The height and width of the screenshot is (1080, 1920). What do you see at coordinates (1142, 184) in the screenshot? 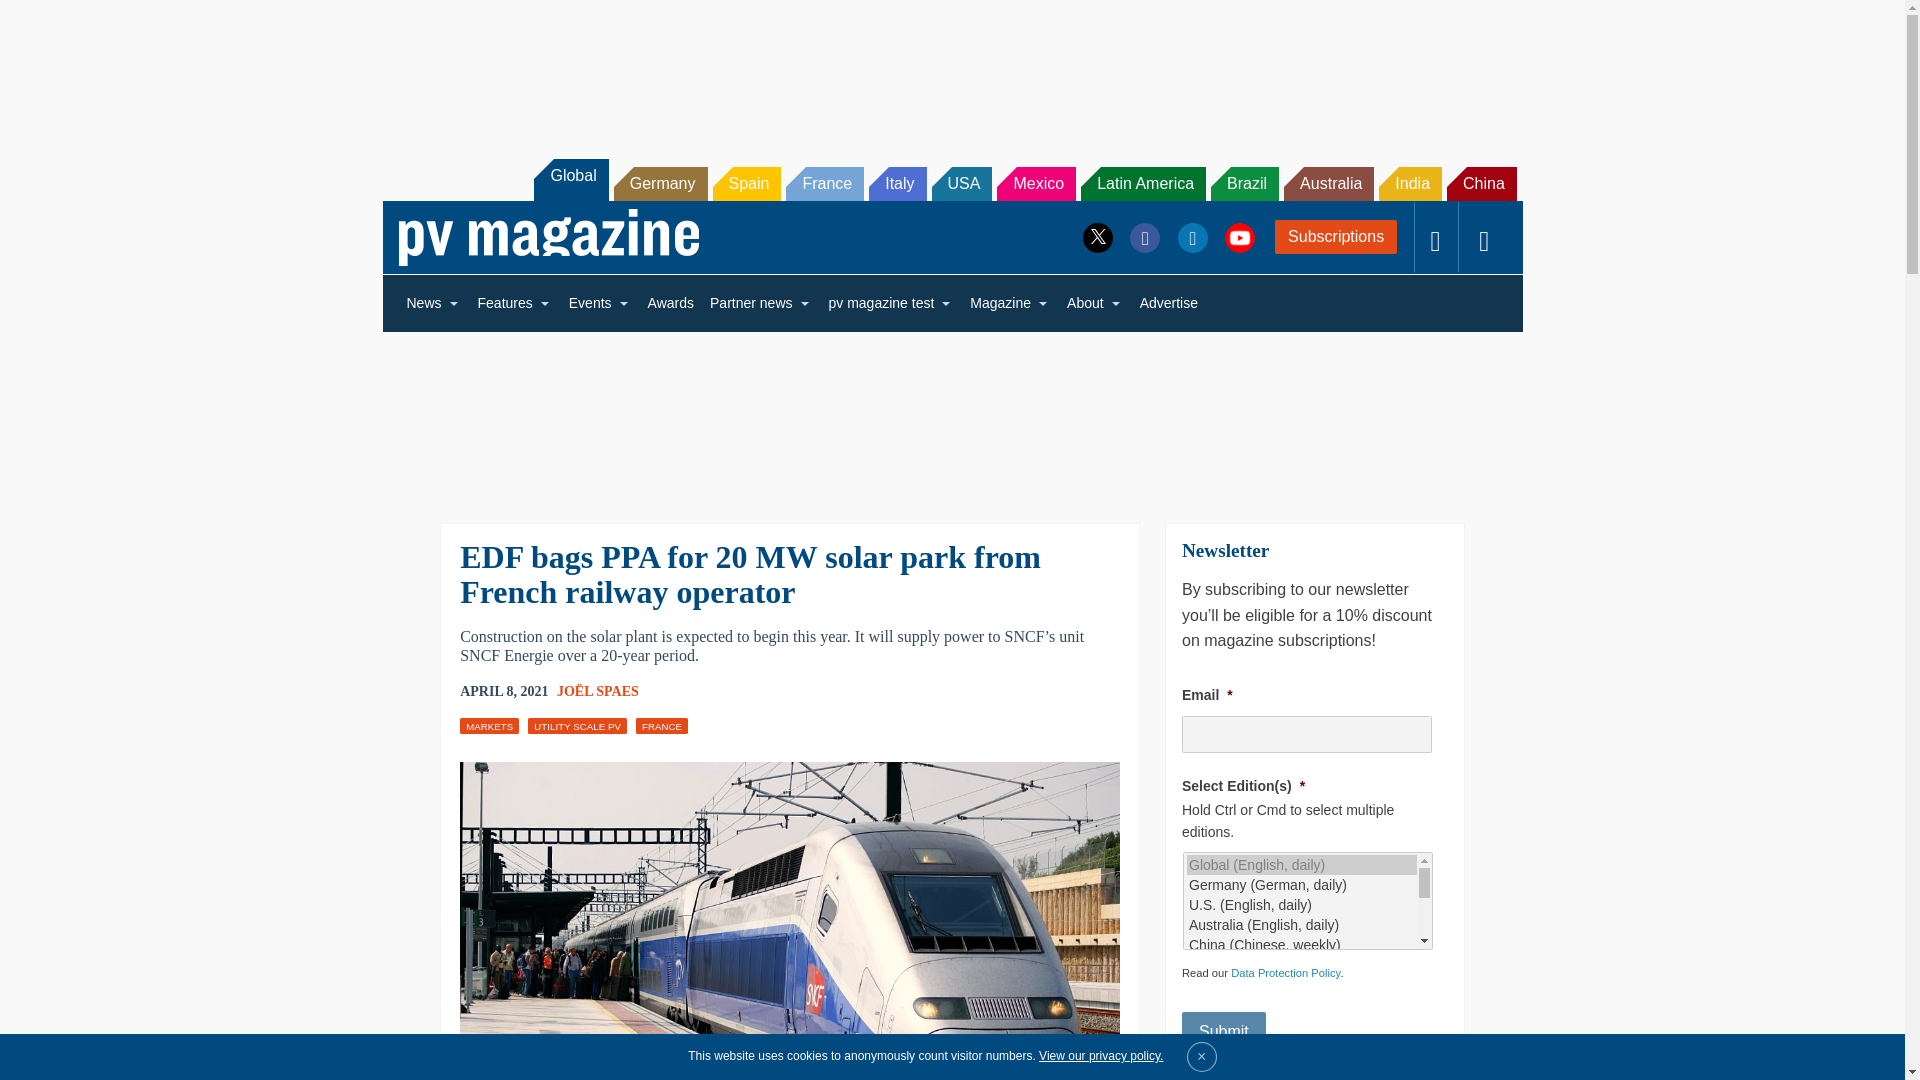
I see `Latin America` at bounding box center [1142, 184].